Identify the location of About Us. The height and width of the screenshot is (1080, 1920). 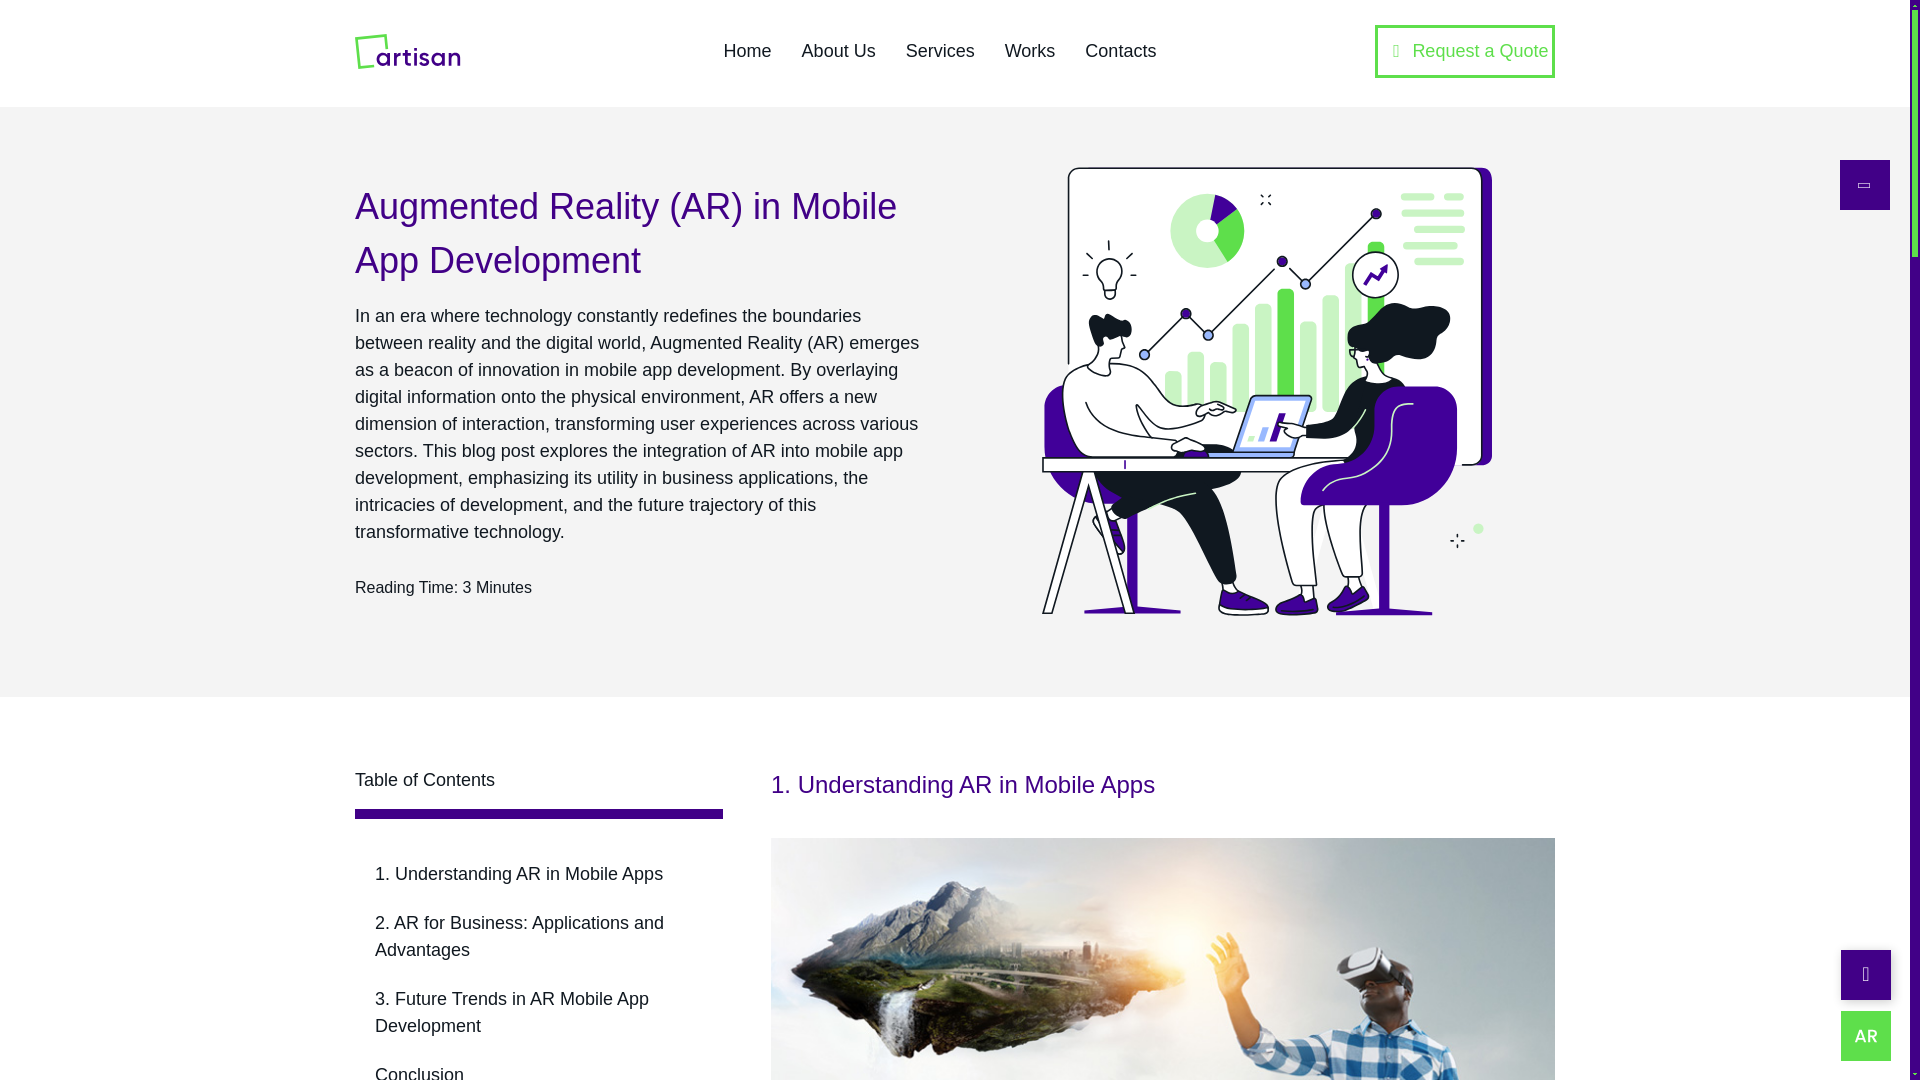
(838, 51).